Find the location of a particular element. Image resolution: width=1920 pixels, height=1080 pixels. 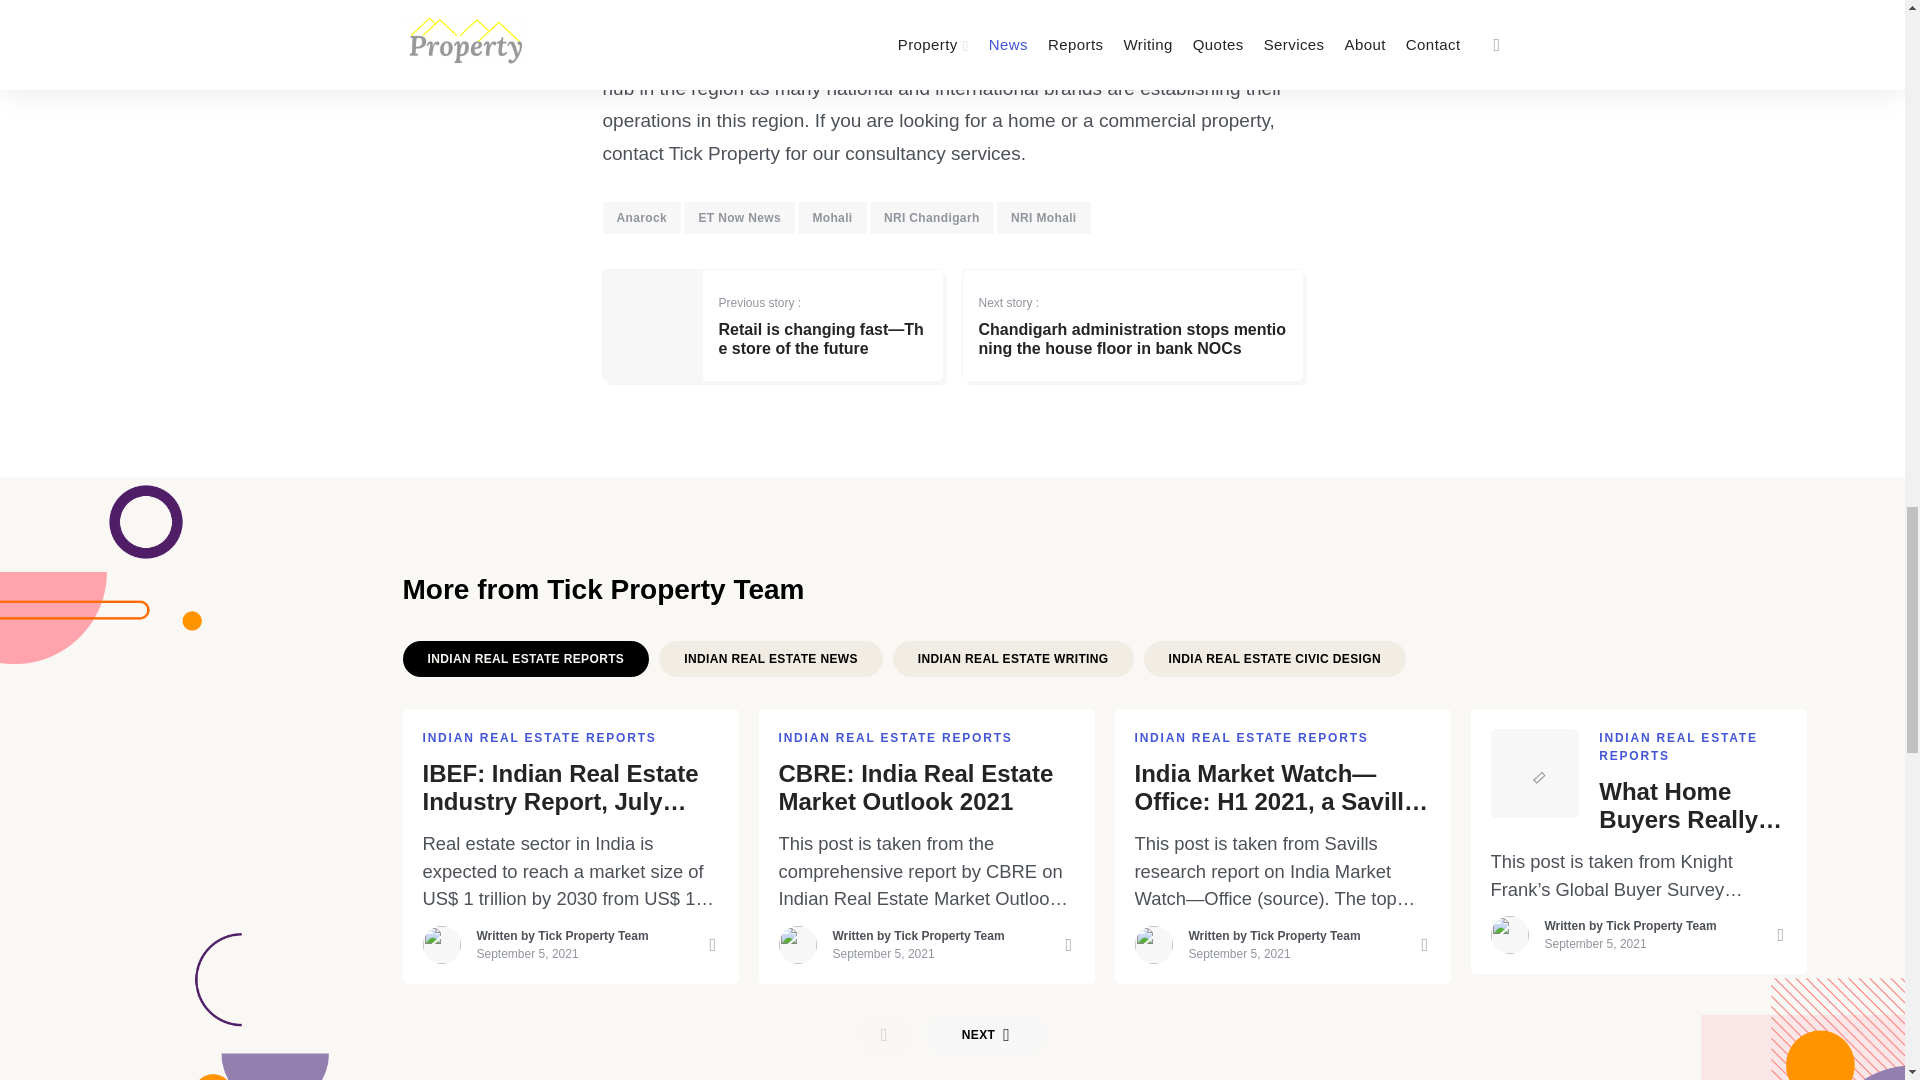

NRI Mohali is located at coordinates (1043, 218).